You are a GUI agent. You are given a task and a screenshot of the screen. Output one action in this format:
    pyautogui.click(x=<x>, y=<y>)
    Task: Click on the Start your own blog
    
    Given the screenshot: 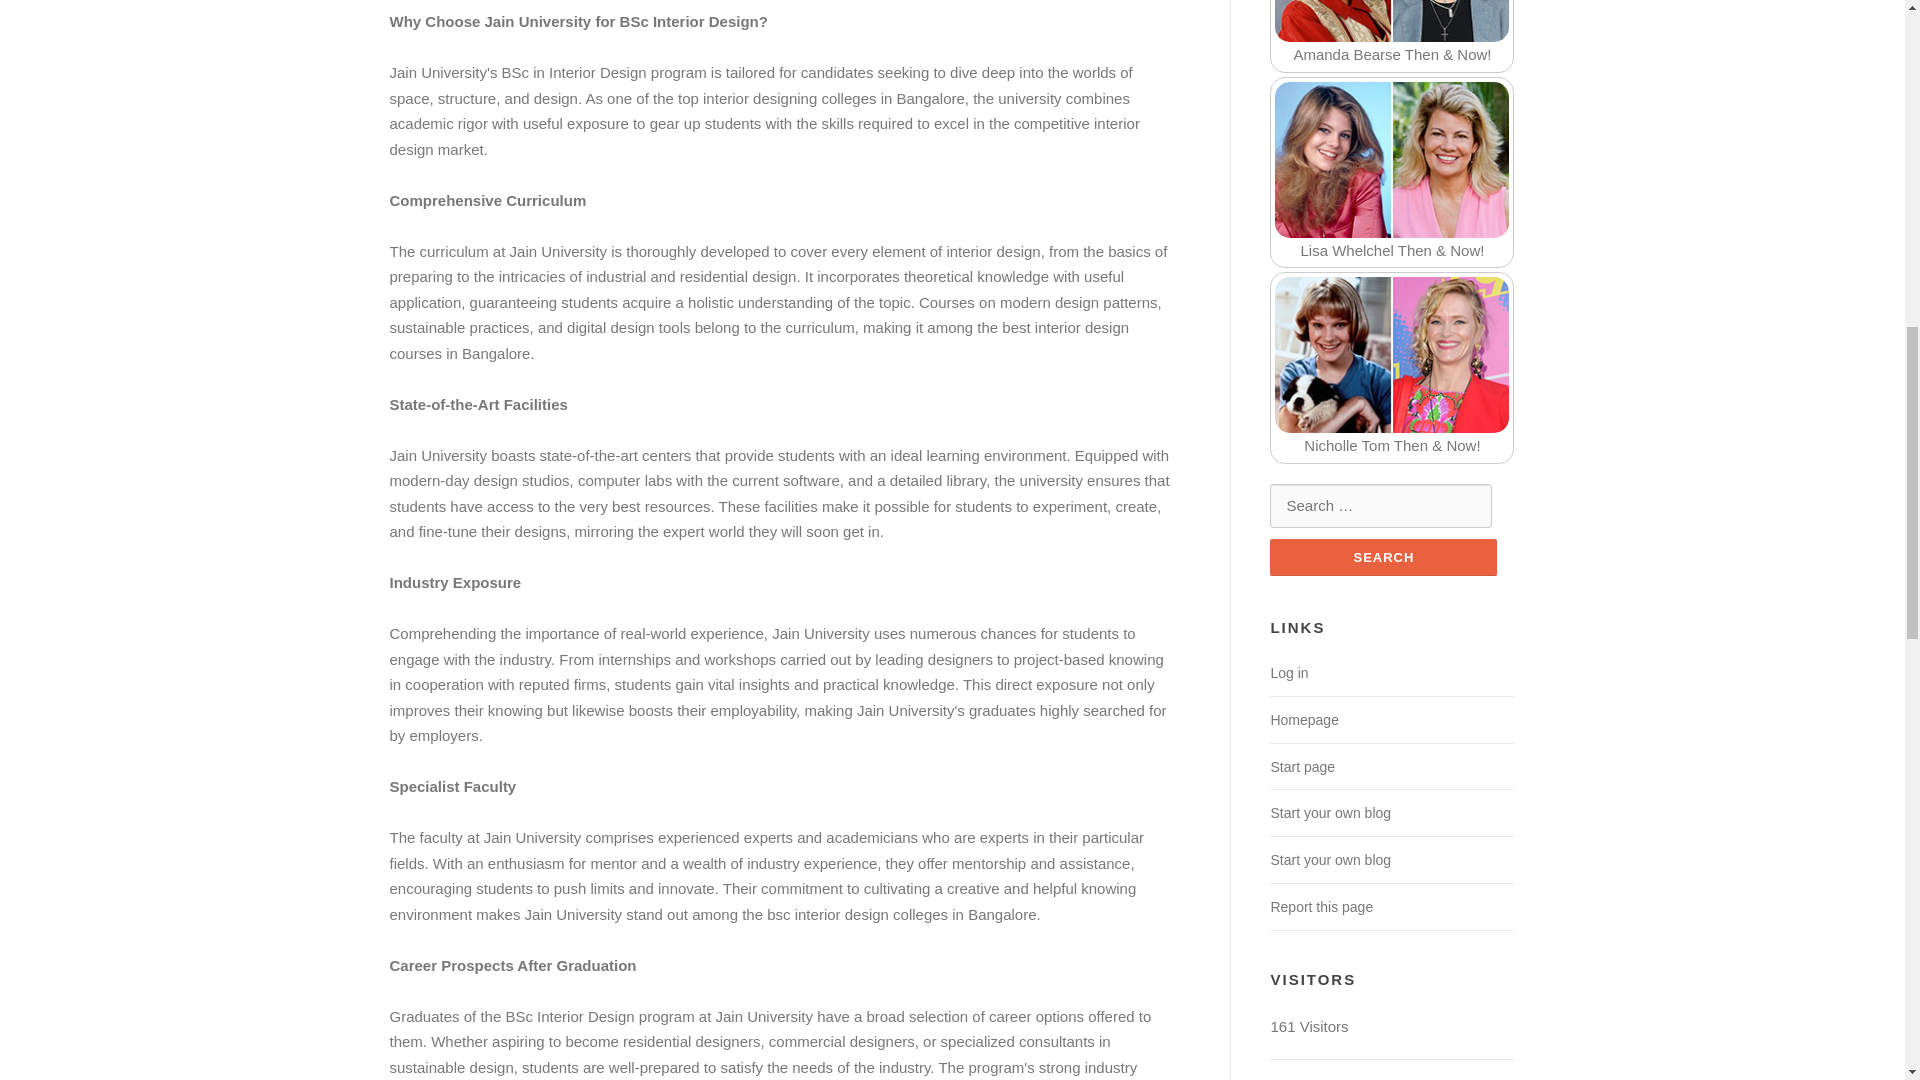 What is the action you would take?
    pyautogui.click(x=1330, y=860)
    